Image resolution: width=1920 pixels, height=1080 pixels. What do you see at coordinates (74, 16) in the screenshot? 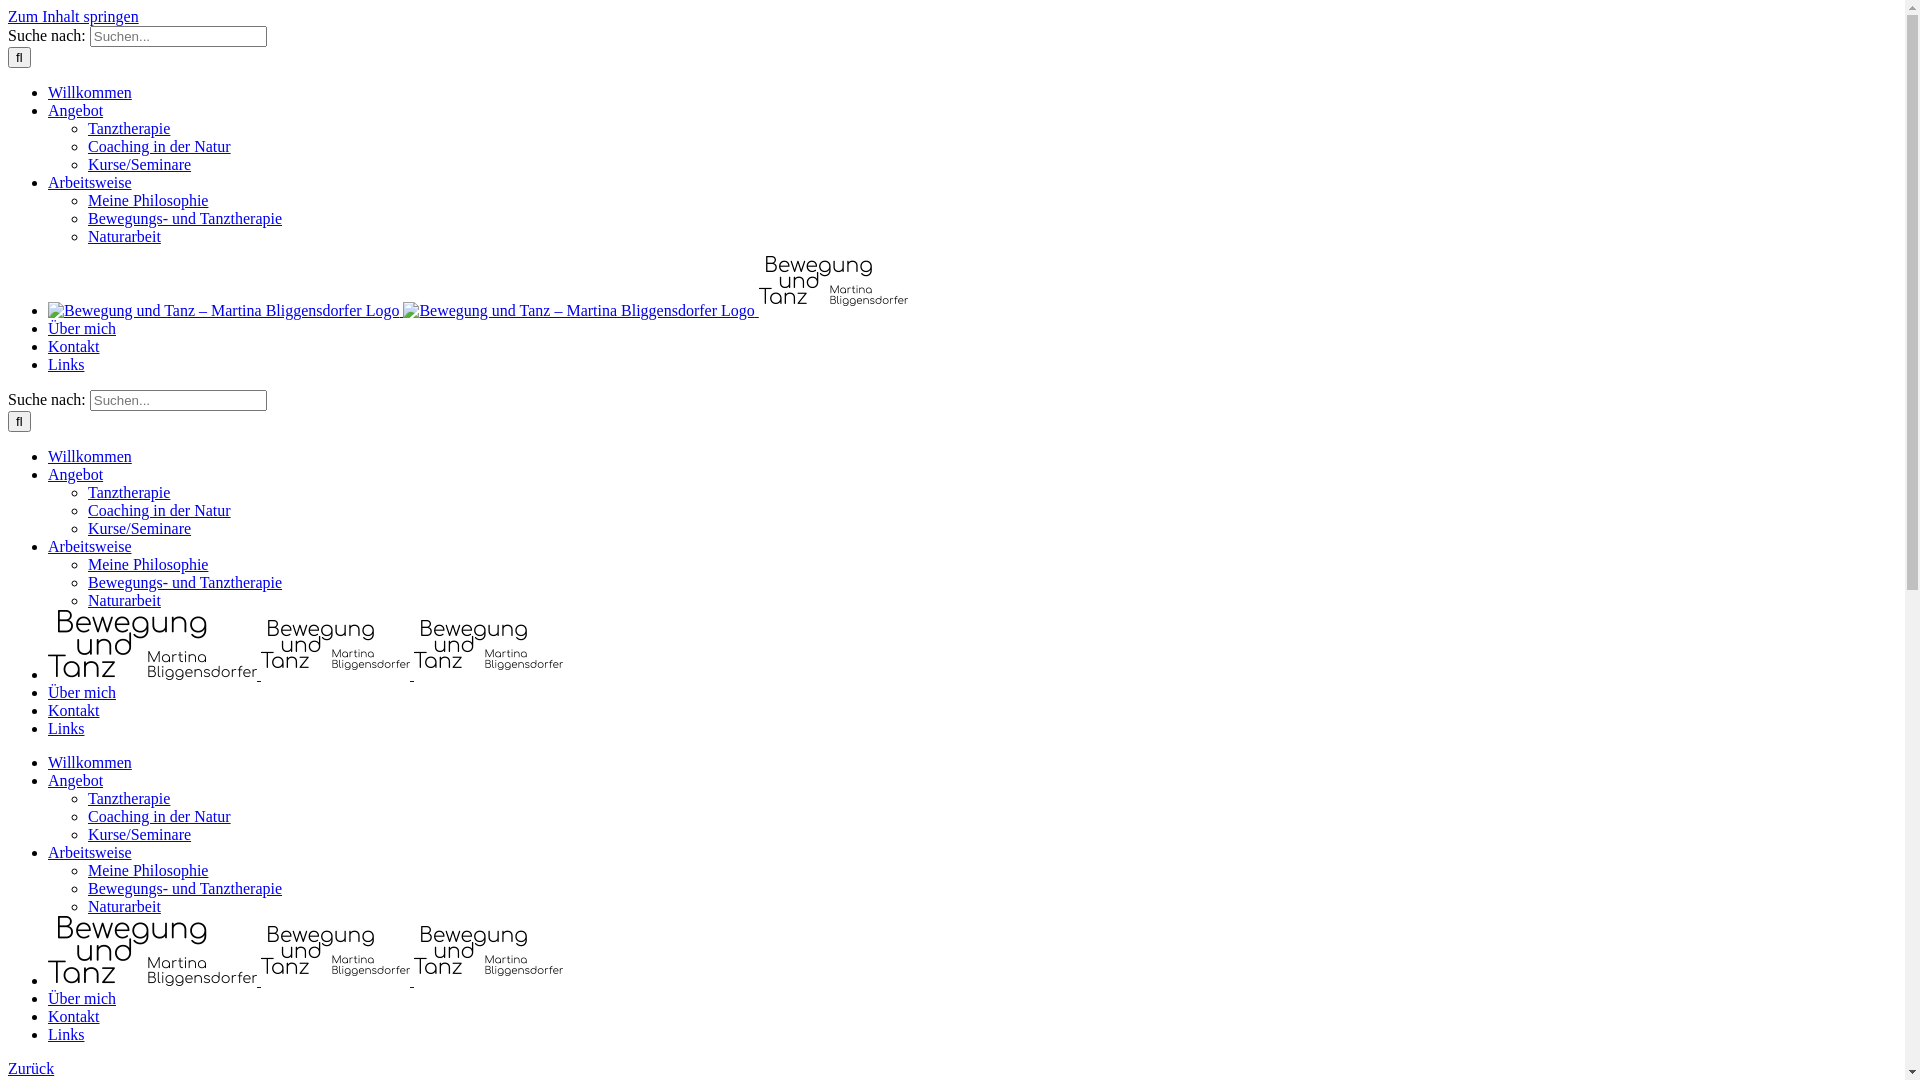
I see `Zum Inhalt springen` at bounding box center [74, 16].